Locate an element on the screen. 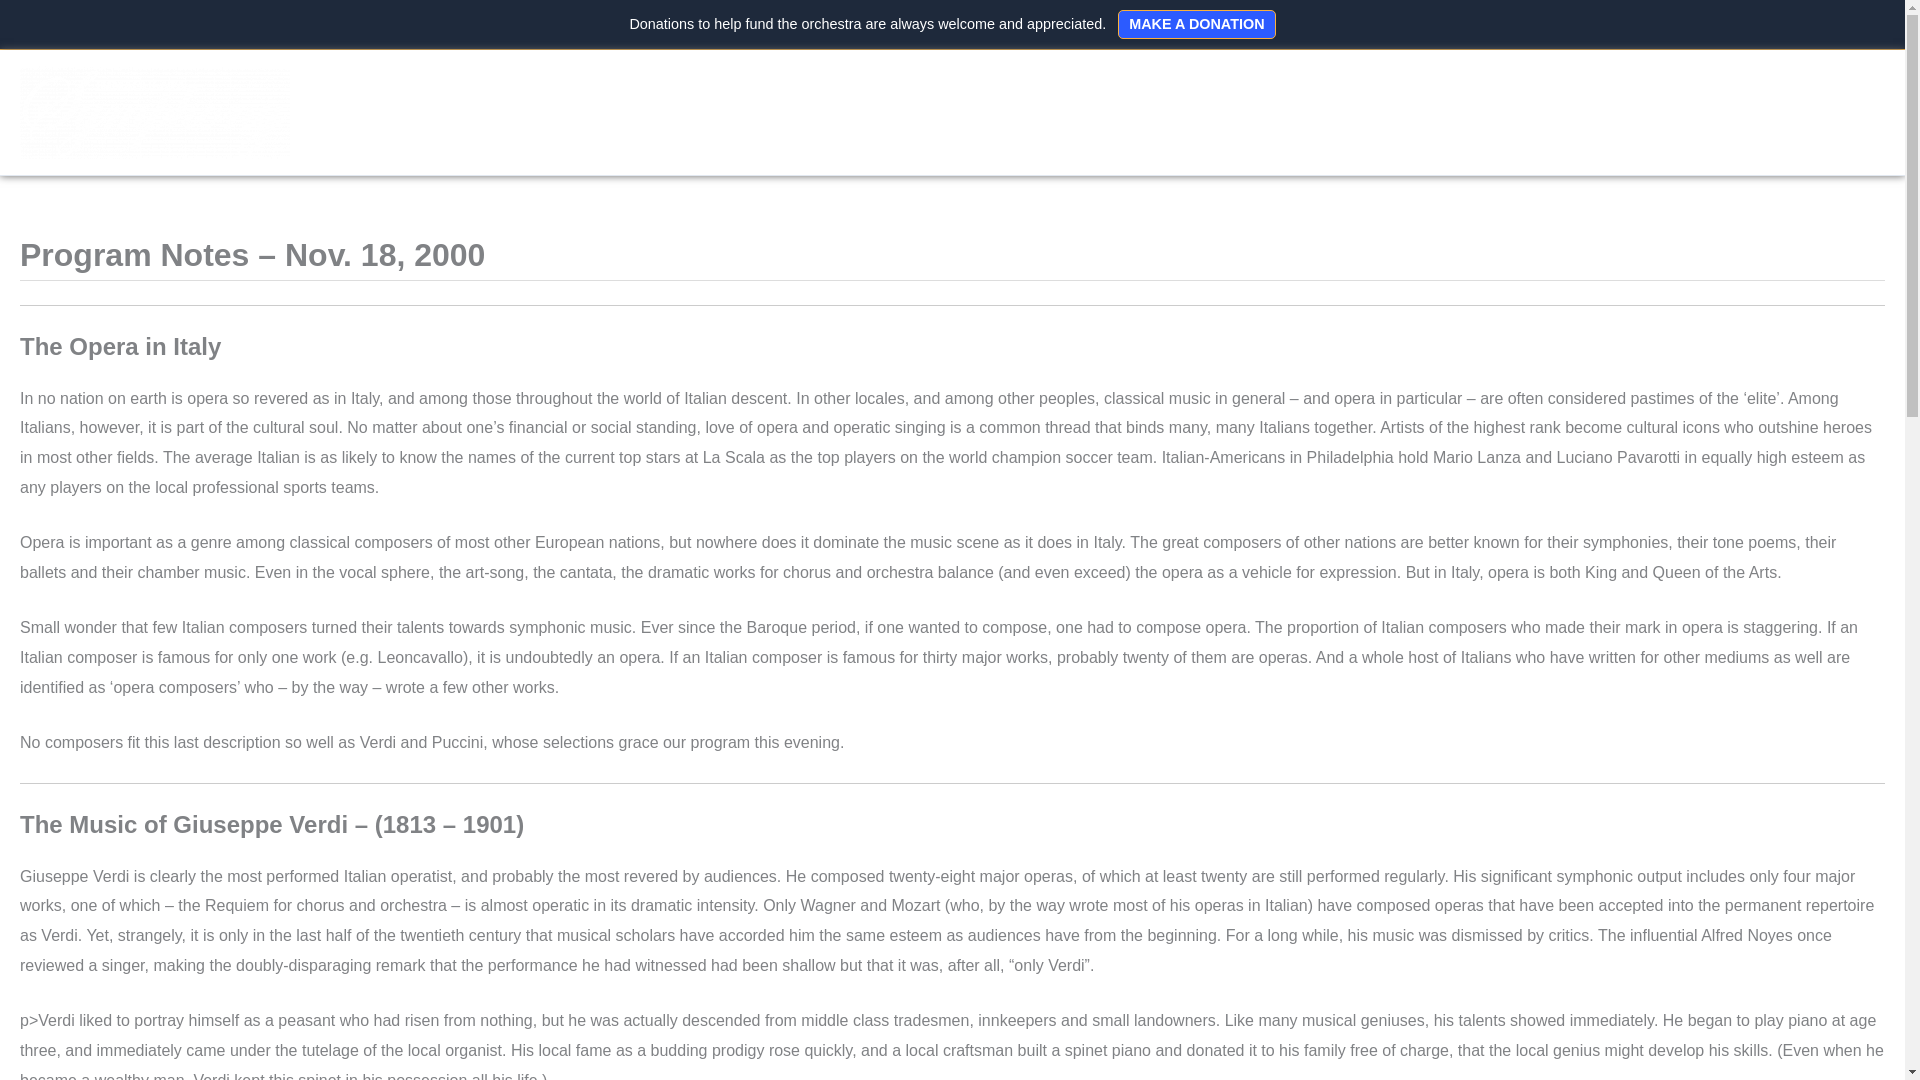  The Orchestra is located at coordinates (1495, 112).